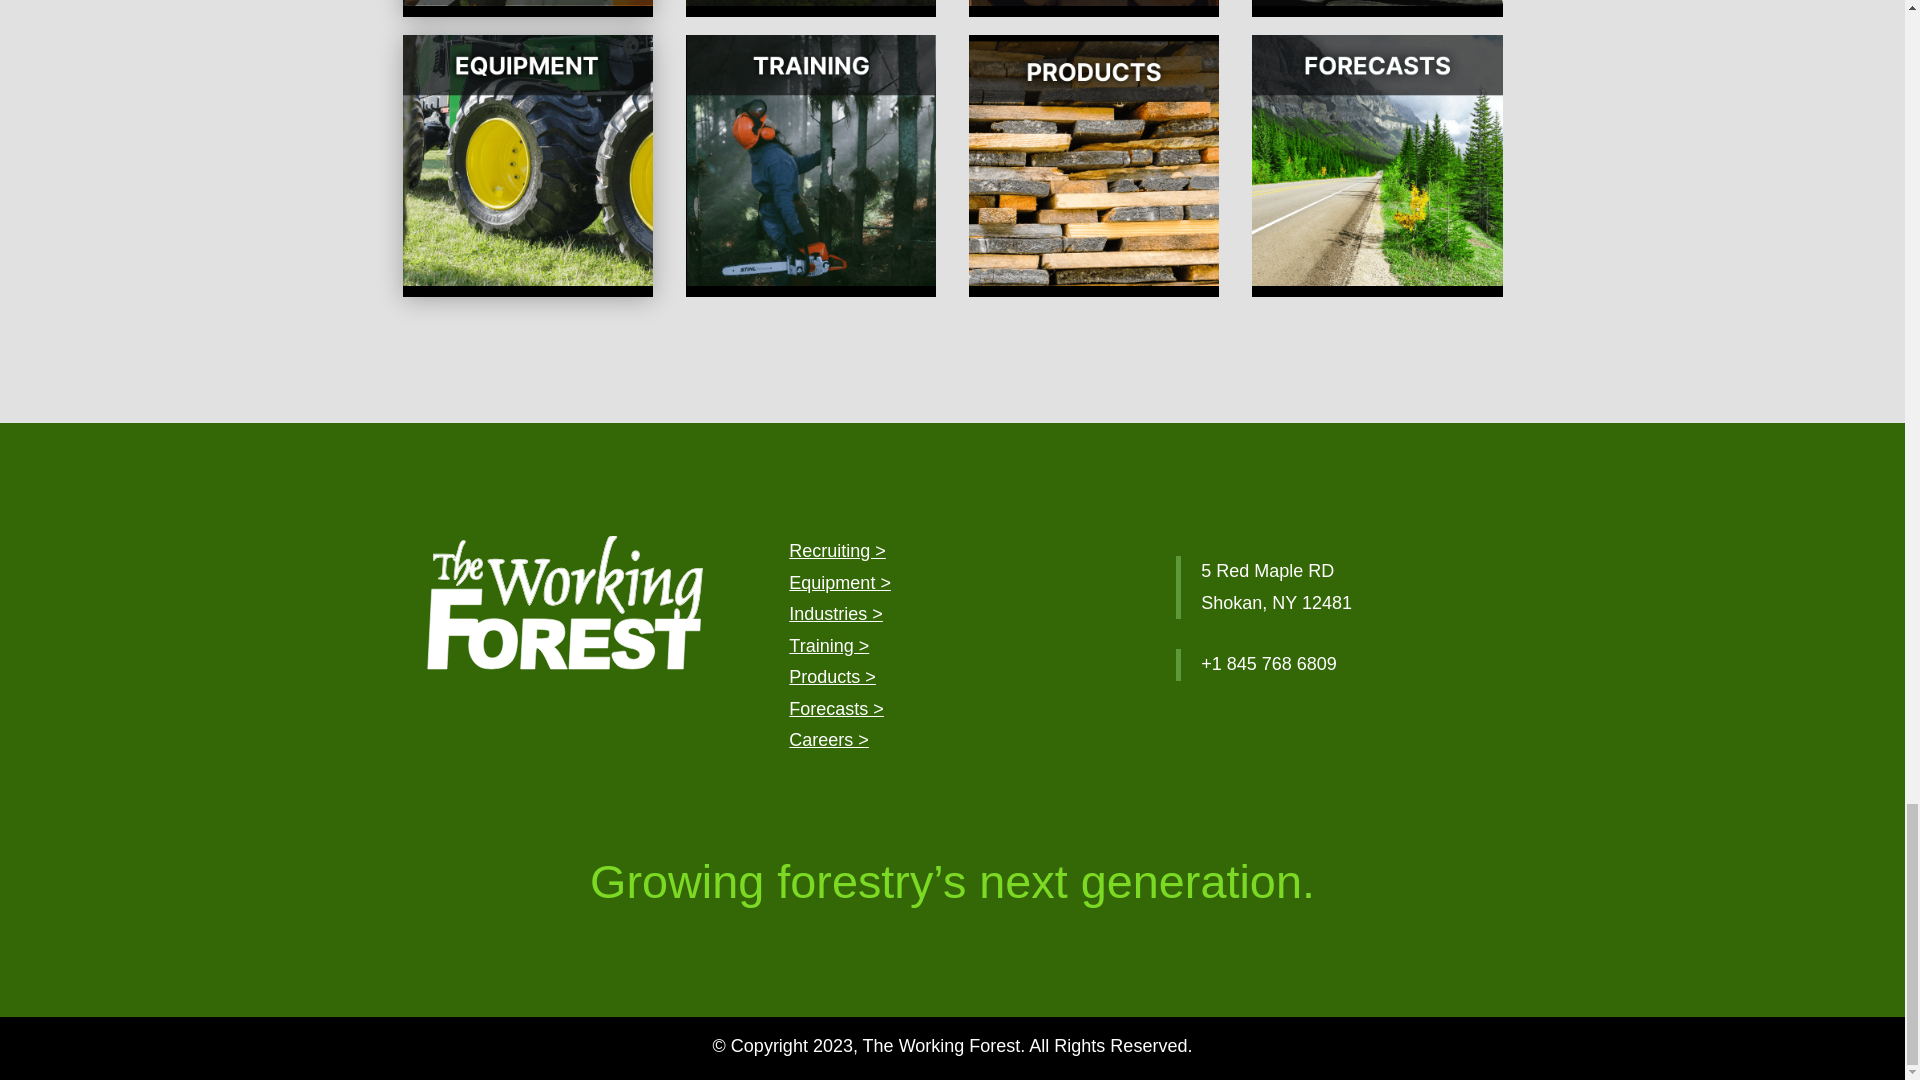 The width and height of the screenshot is (1920, 1080). Describe the element at coordinates (836, 708) in the screenshot. I see `Forcasts` at that location.